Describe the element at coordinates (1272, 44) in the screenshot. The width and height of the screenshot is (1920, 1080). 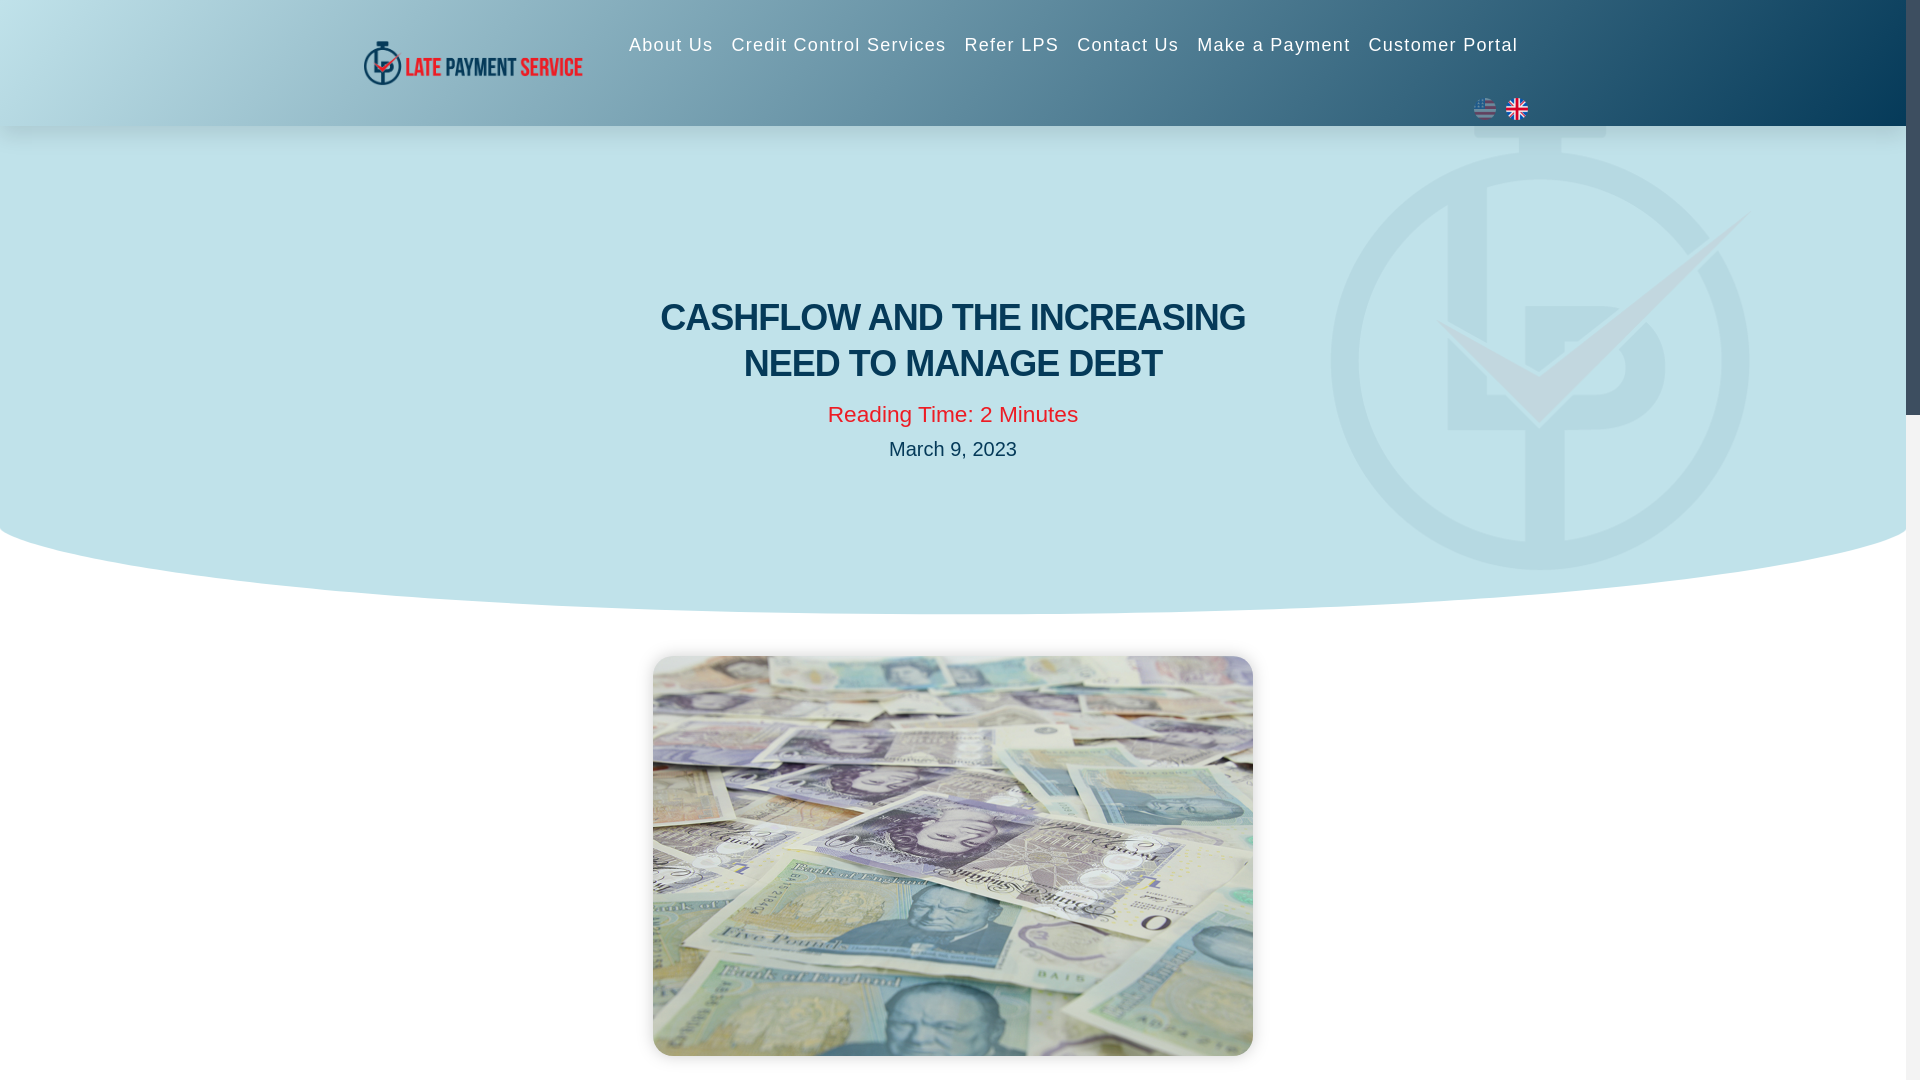
I see `Make a Payment` at that location.